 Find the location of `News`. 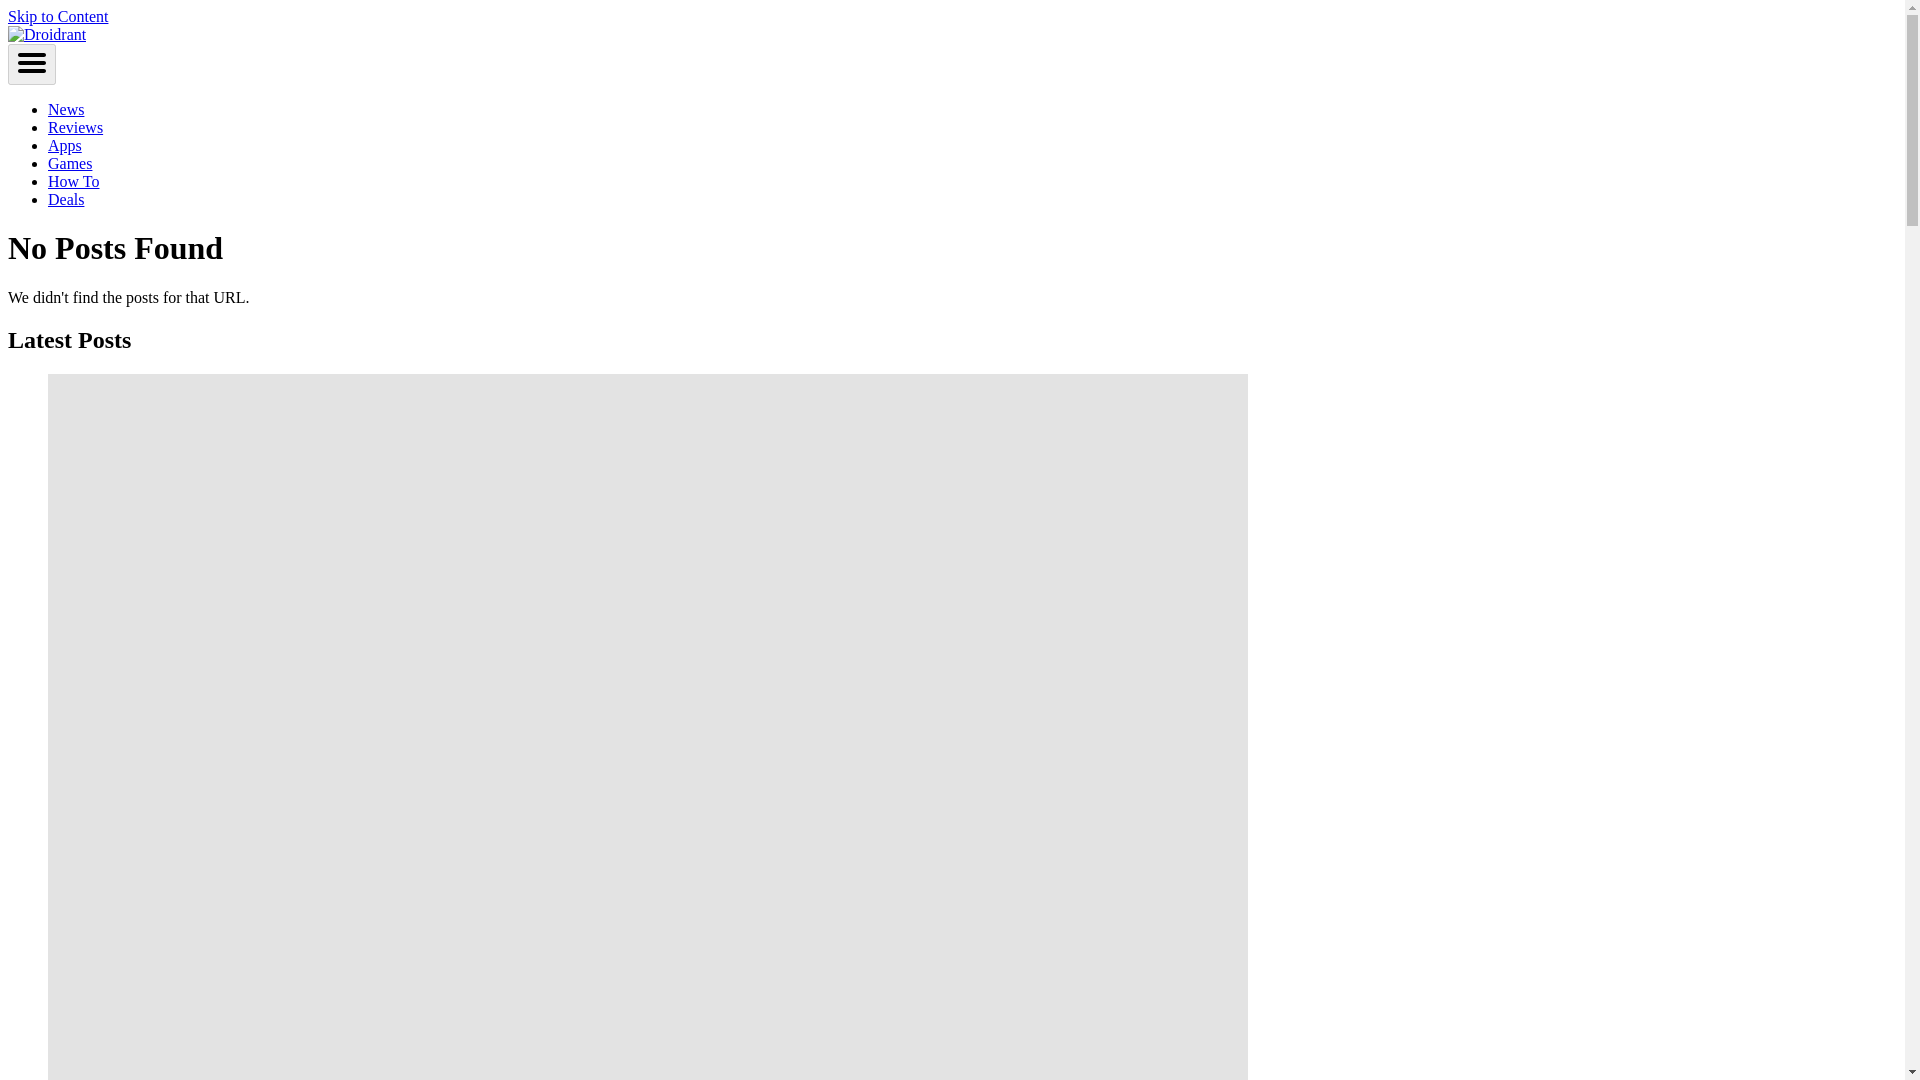

News is located at coordinates (66, 109).